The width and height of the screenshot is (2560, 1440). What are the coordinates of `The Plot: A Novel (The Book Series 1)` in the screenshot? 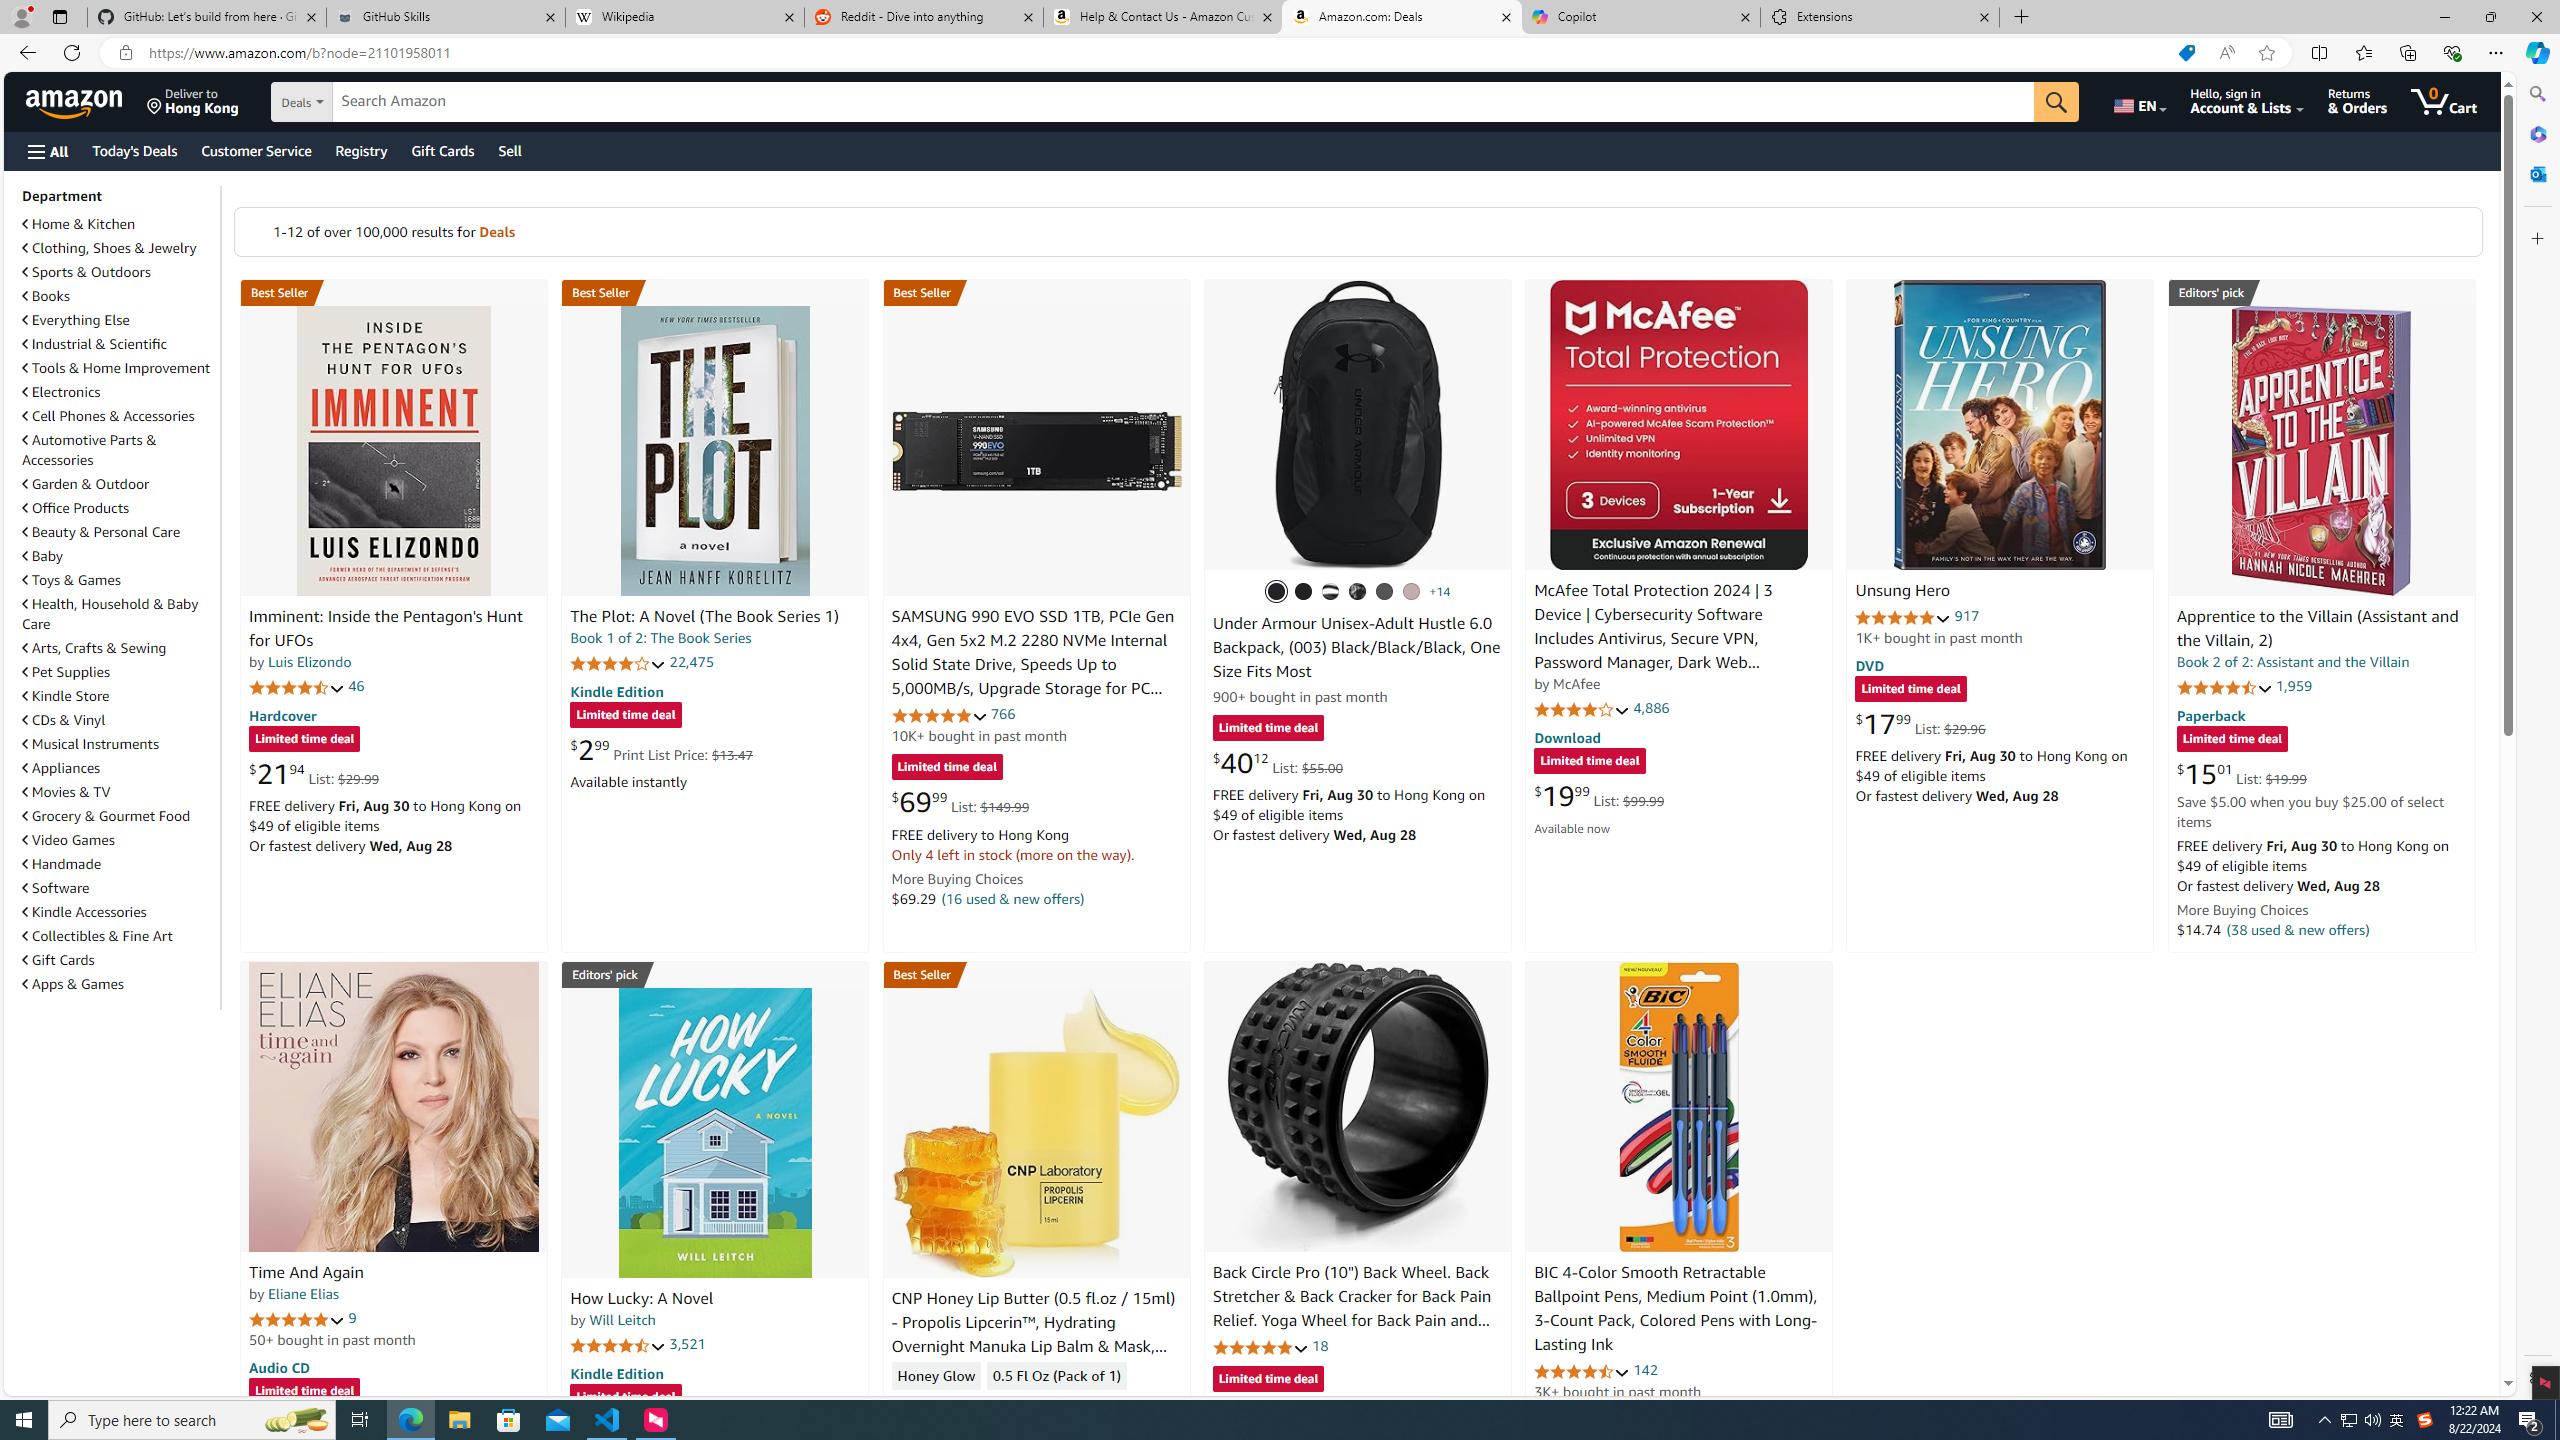 It's located at (704, 617).